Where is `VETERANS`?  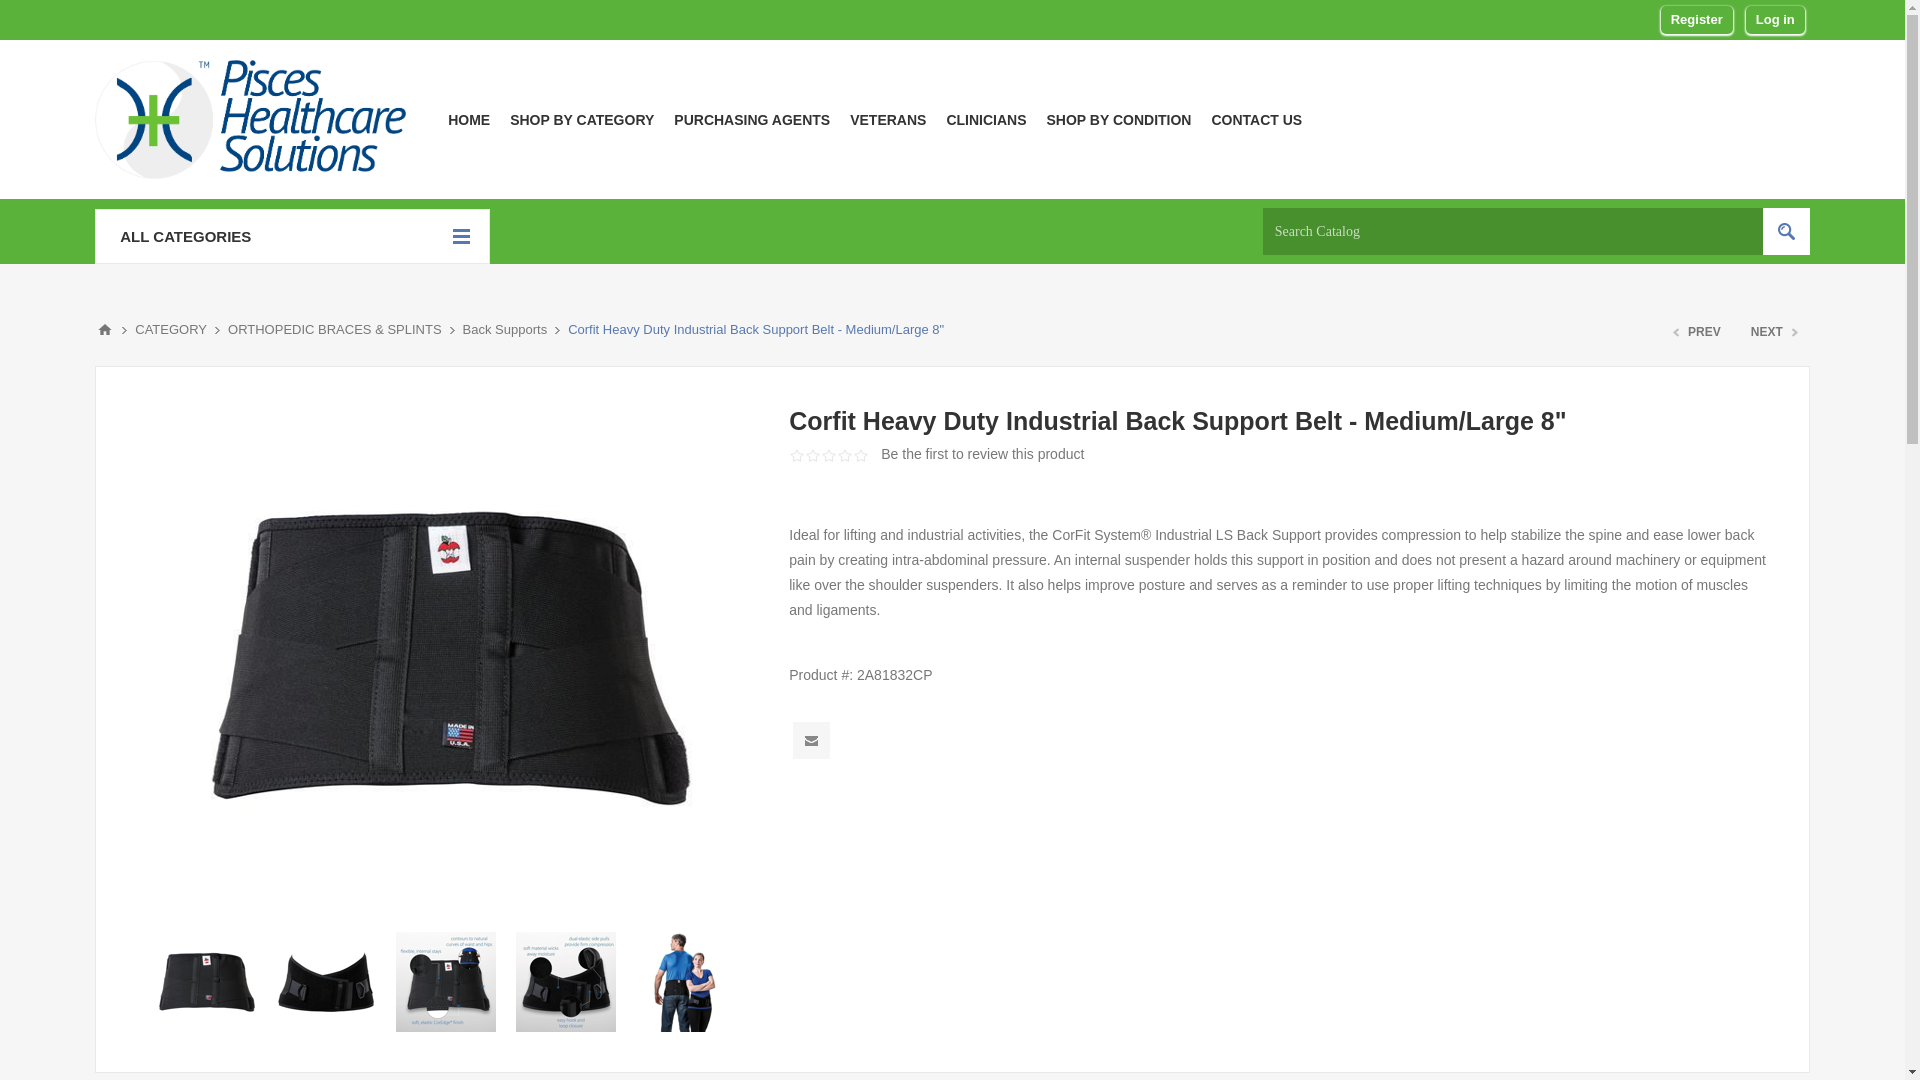
VETERANS is located at coordinates (888, 119).